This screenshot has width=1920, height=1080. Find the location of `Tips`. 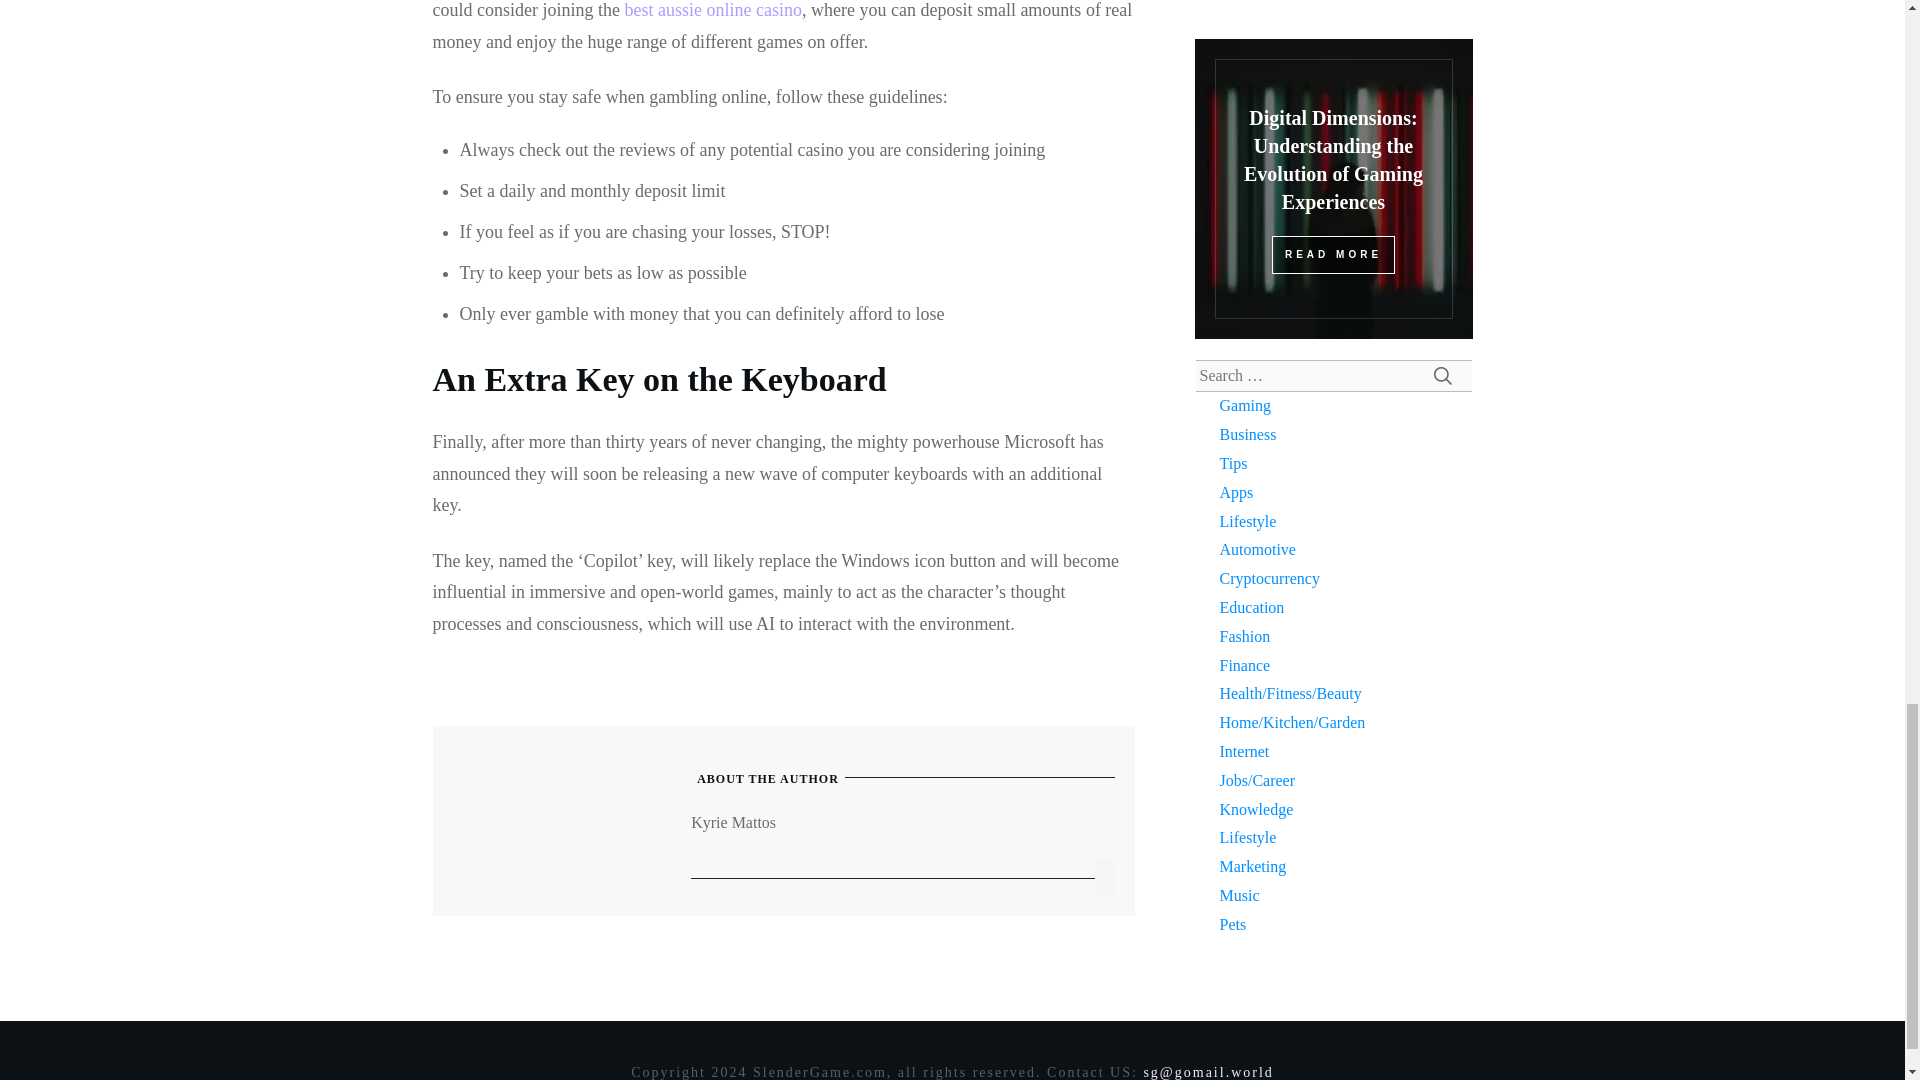

Tips is located at coordinates (1234, 462).